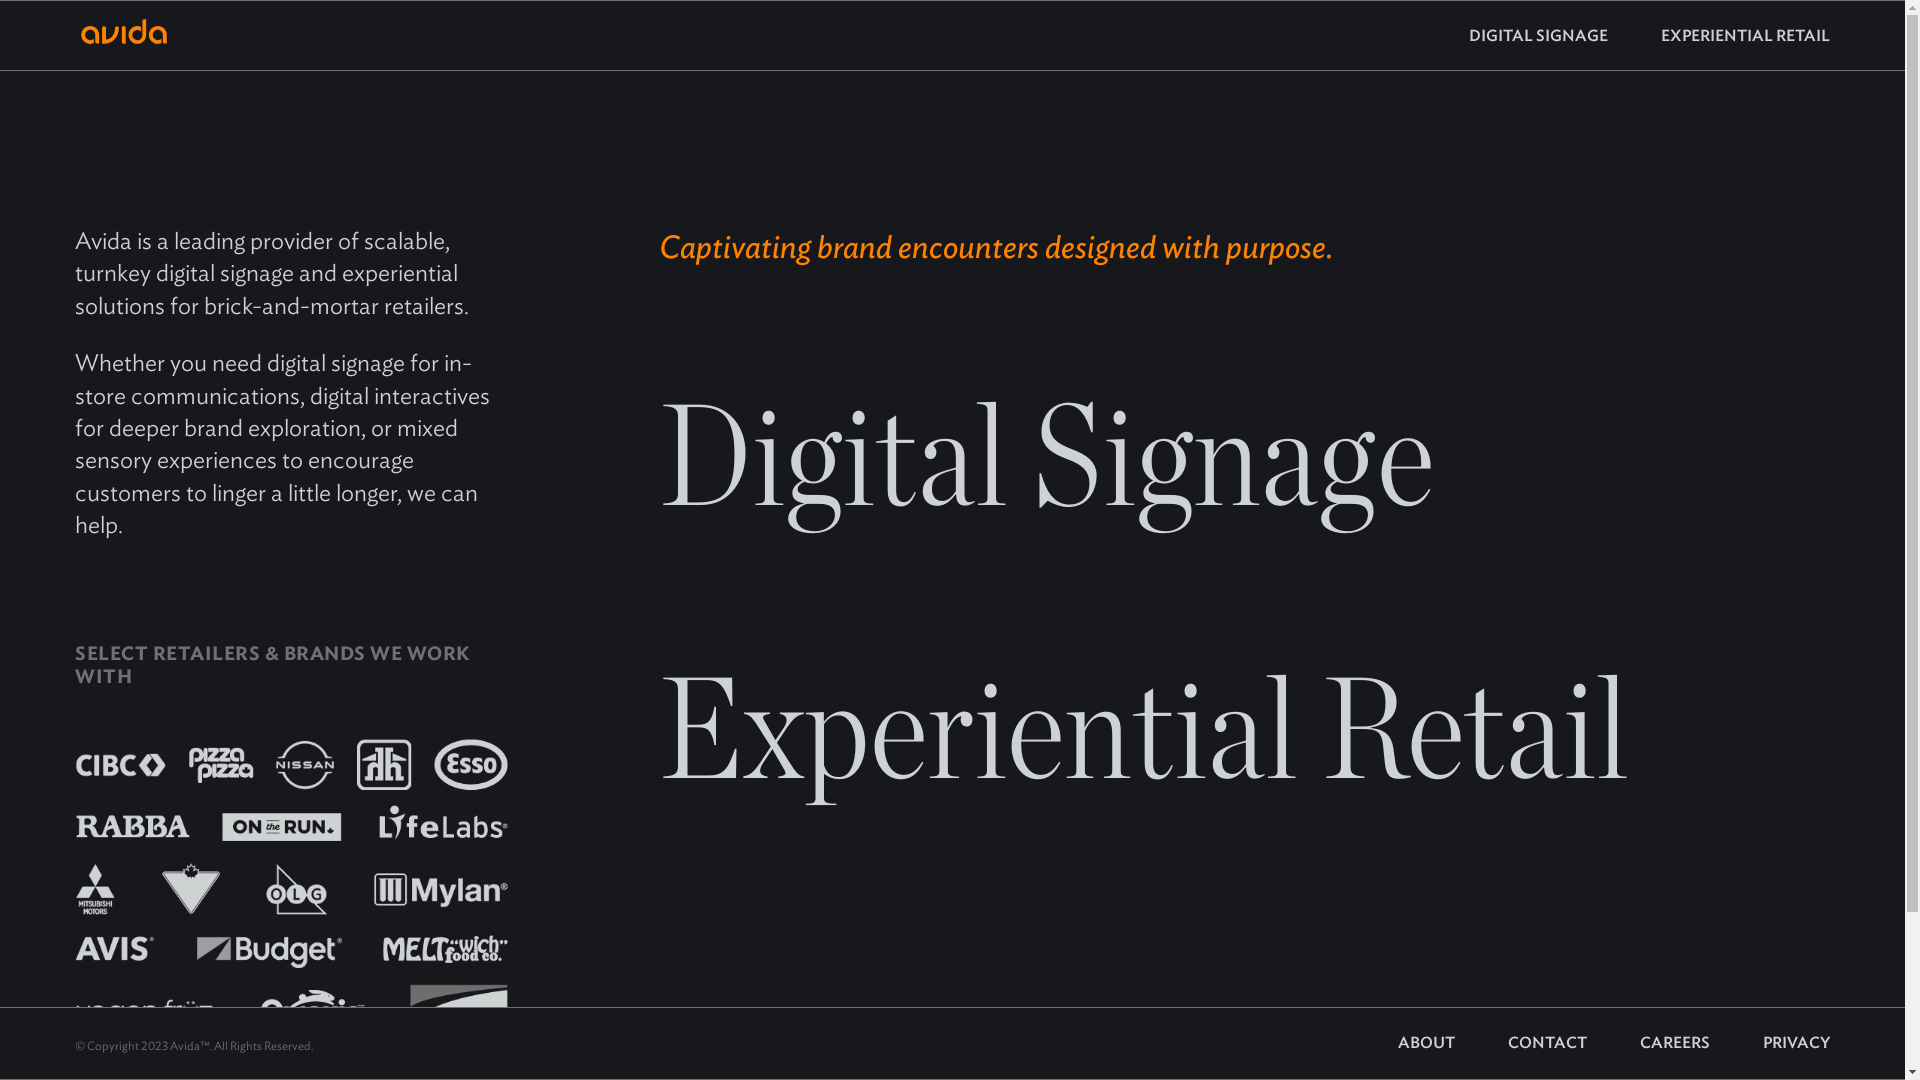  What do you see at coordinates (1144, 726) in the screenshot?
I see `Experiential Retail` at bounding box center [1144, 726].